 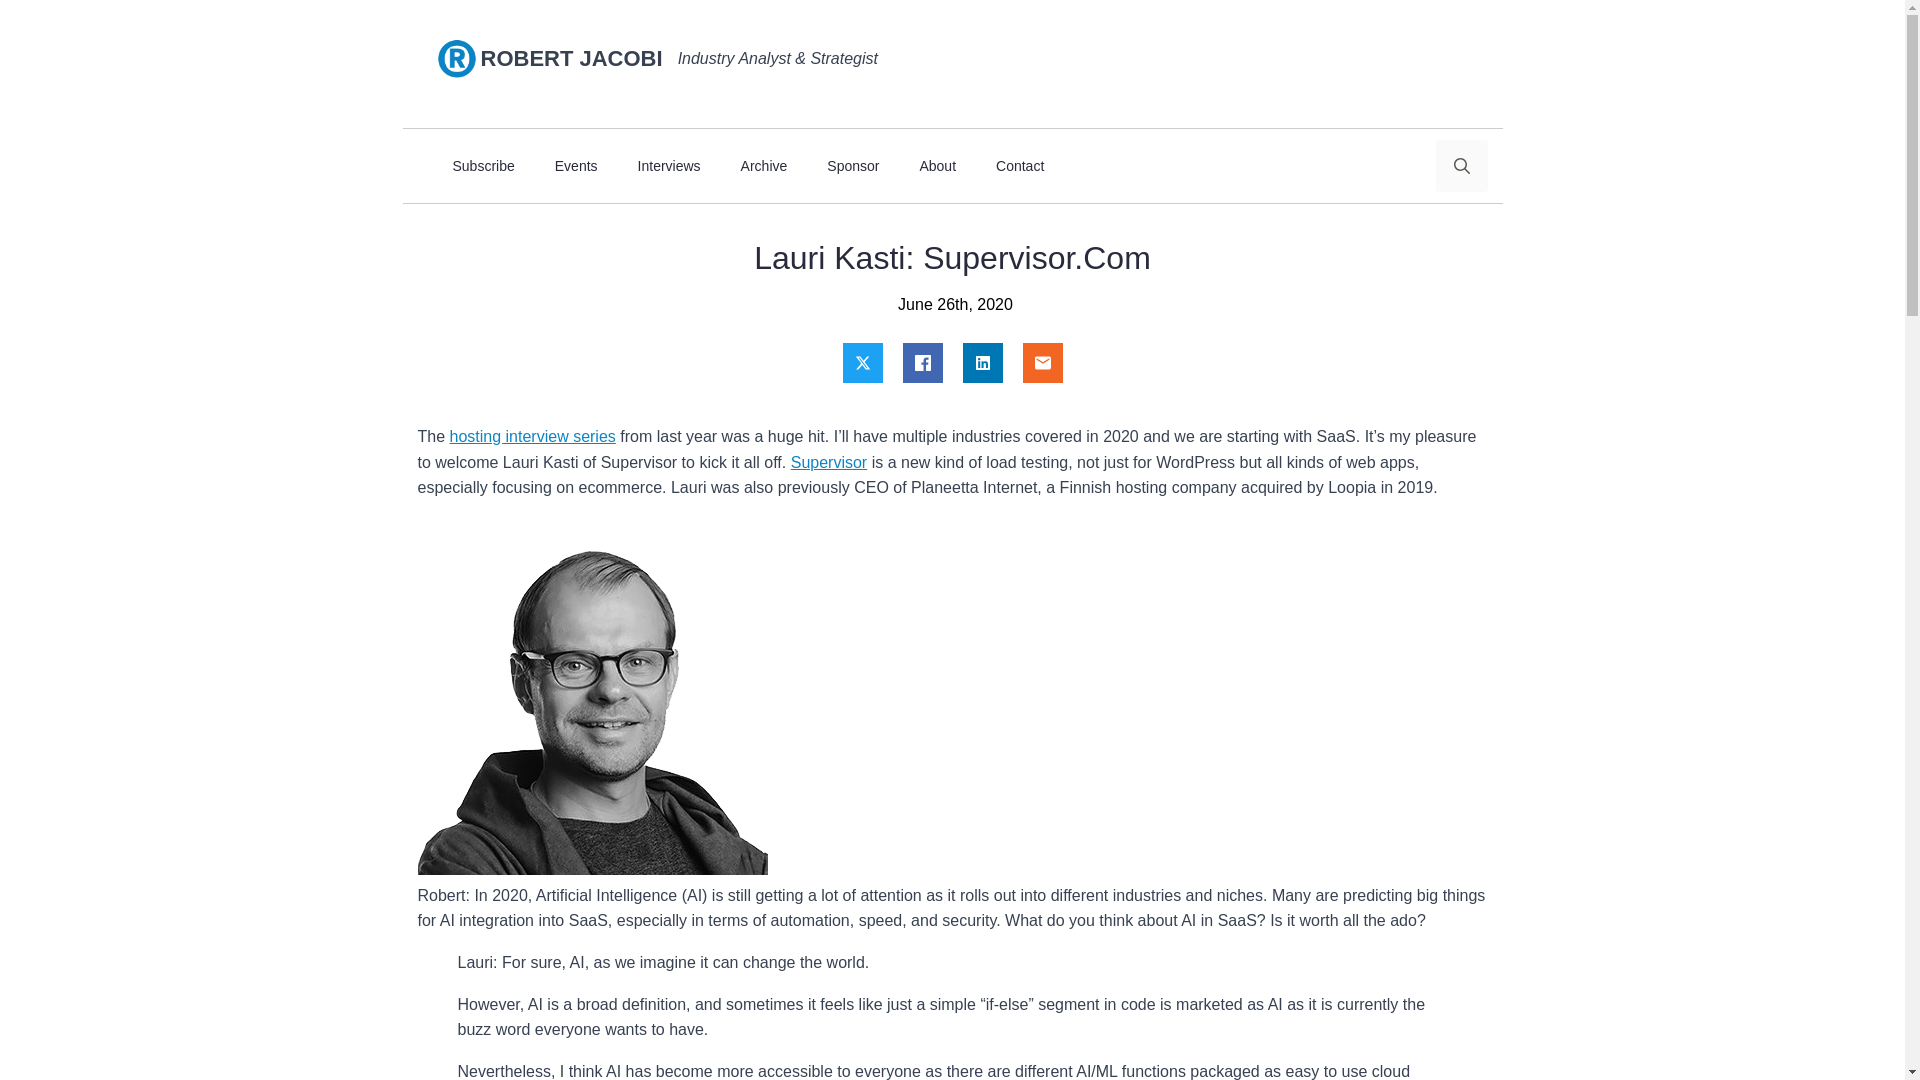 What do you see at coordinates (764, 166) in the screenshot?
I see `Archive` at bounding box center [764, 166].